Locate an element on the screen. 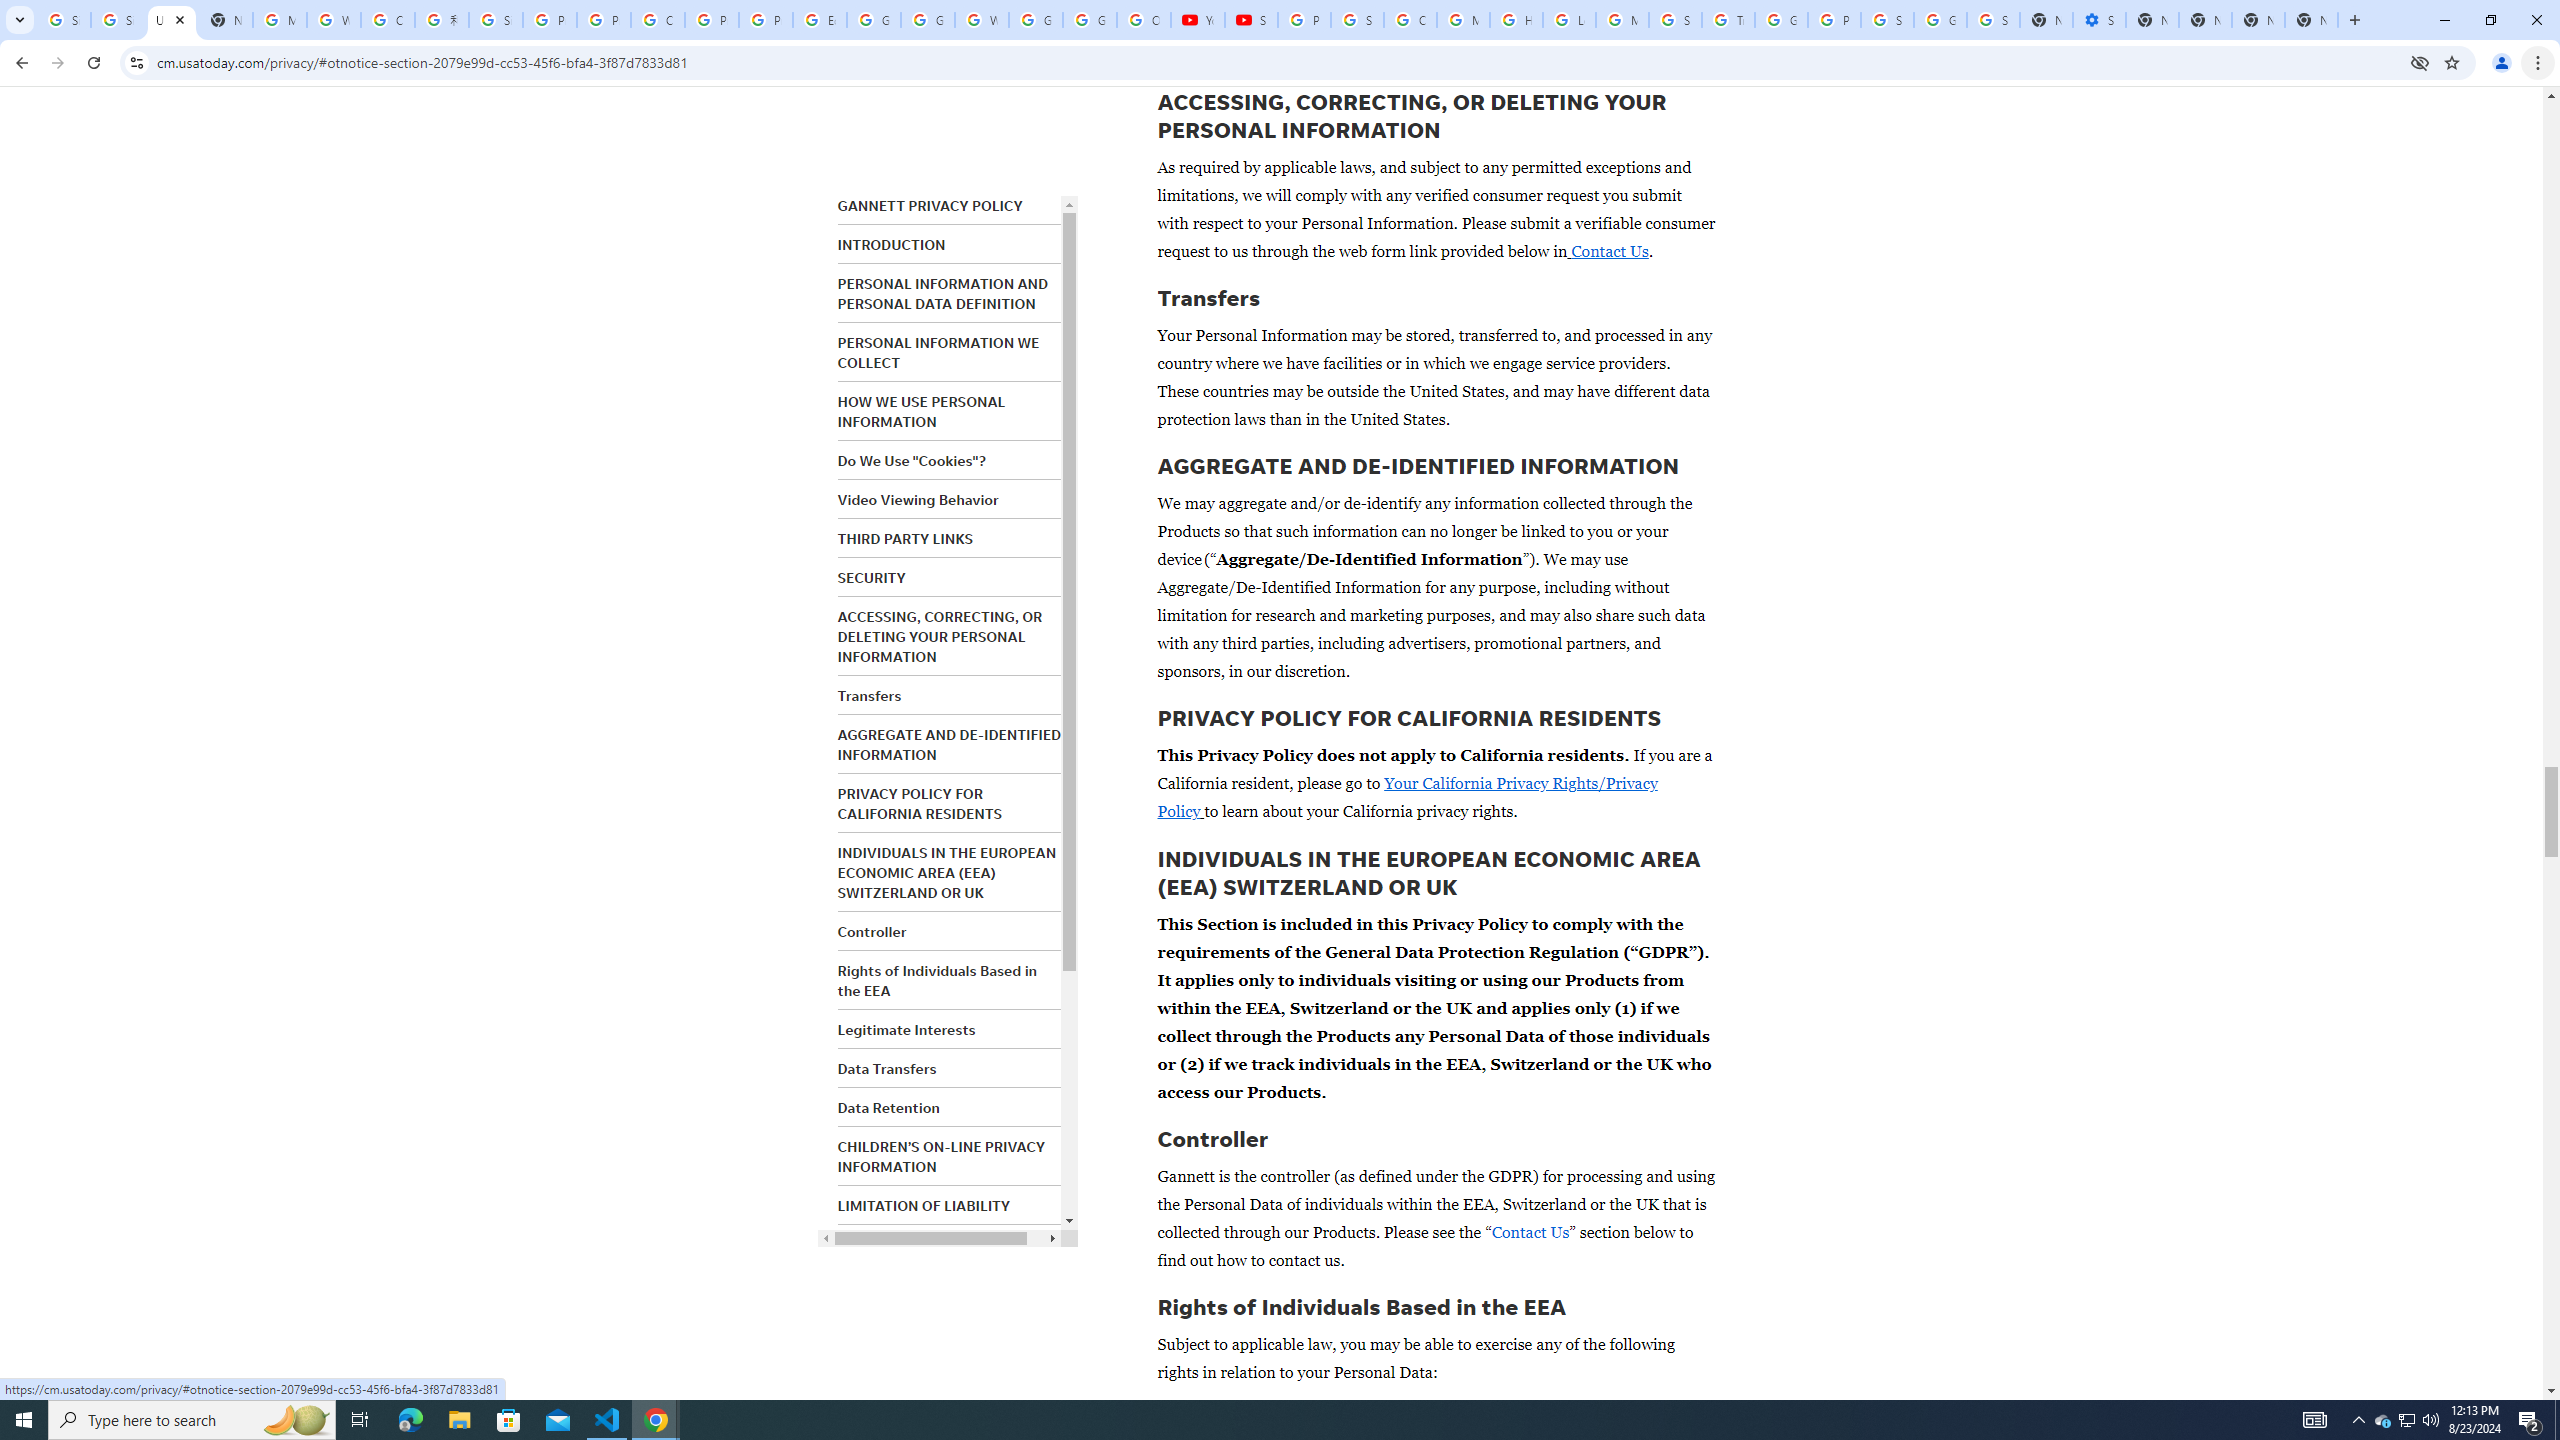 This screenshot has height=1440, width=2560. Create your Google Account is located at coordinates (658, 20).